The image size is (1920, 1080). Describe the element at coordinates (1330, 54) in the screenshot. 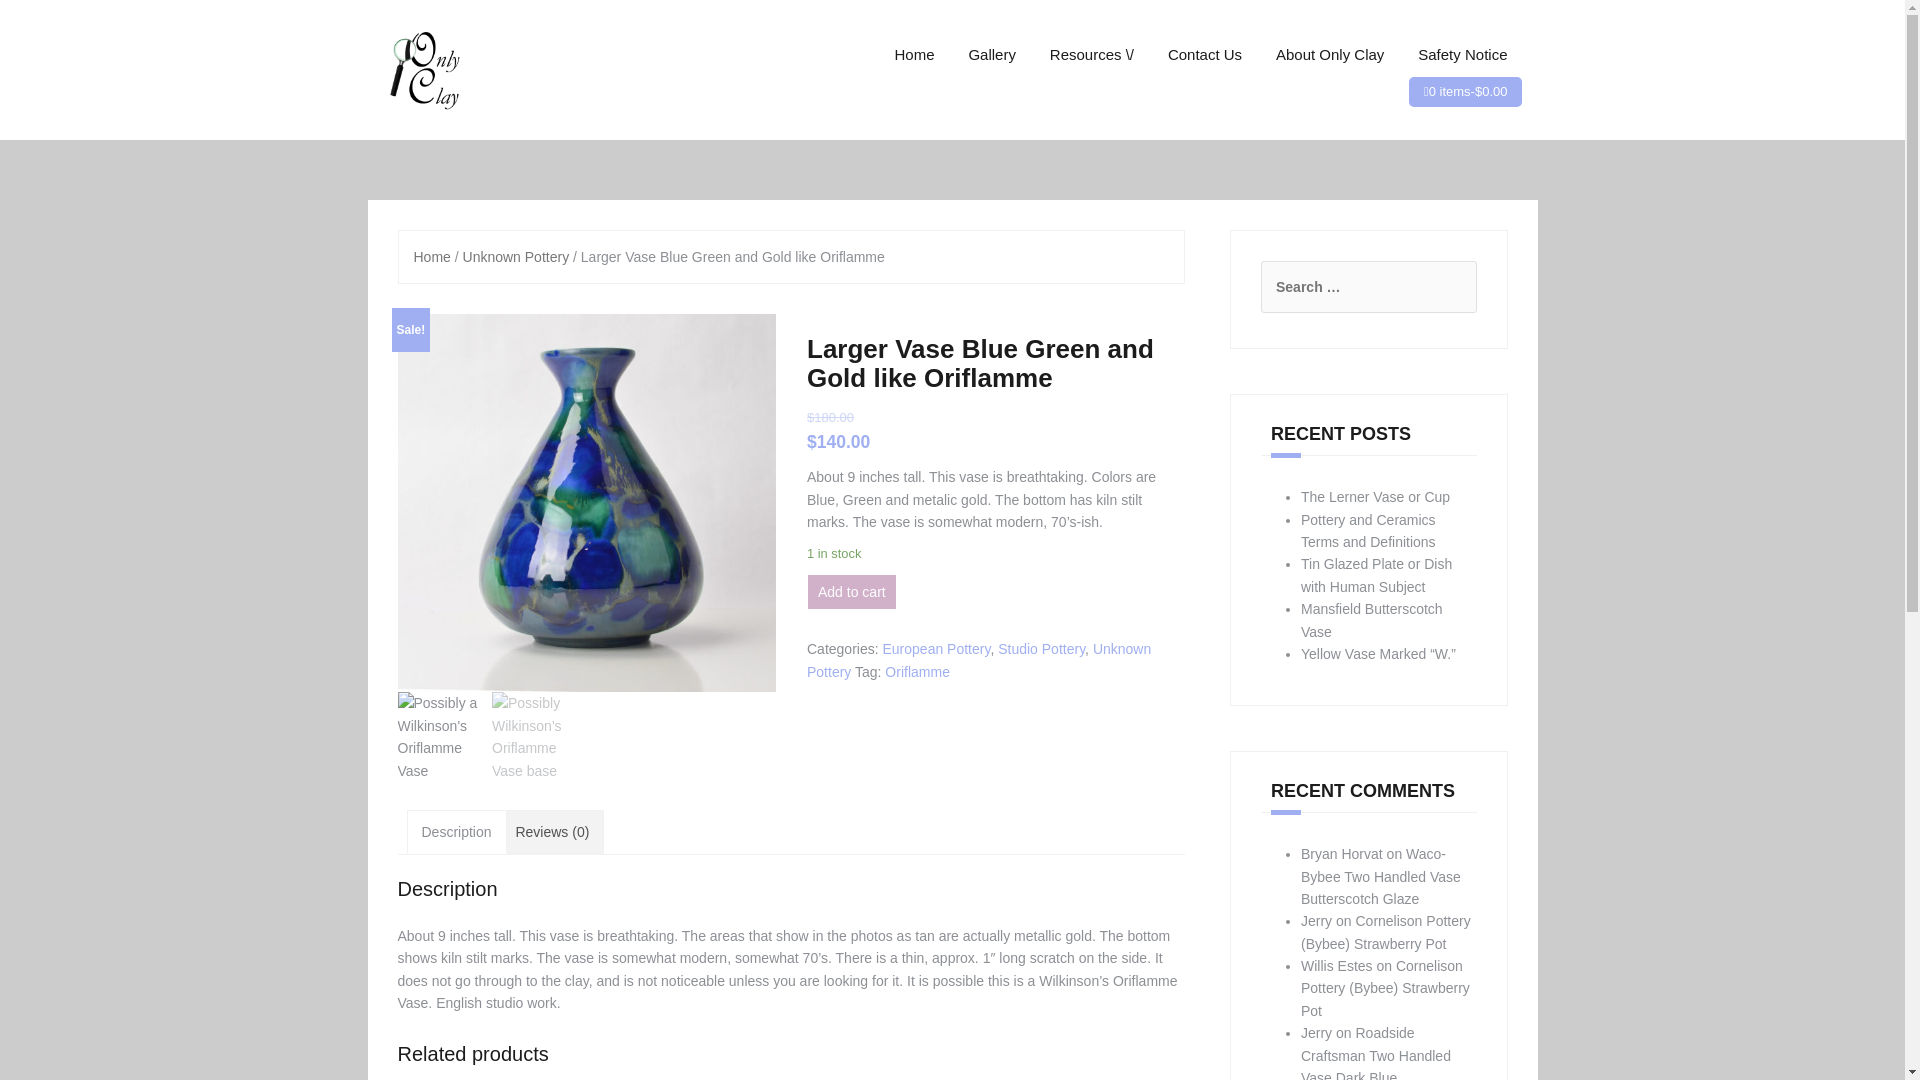

I see `About Only Clay` at that location.